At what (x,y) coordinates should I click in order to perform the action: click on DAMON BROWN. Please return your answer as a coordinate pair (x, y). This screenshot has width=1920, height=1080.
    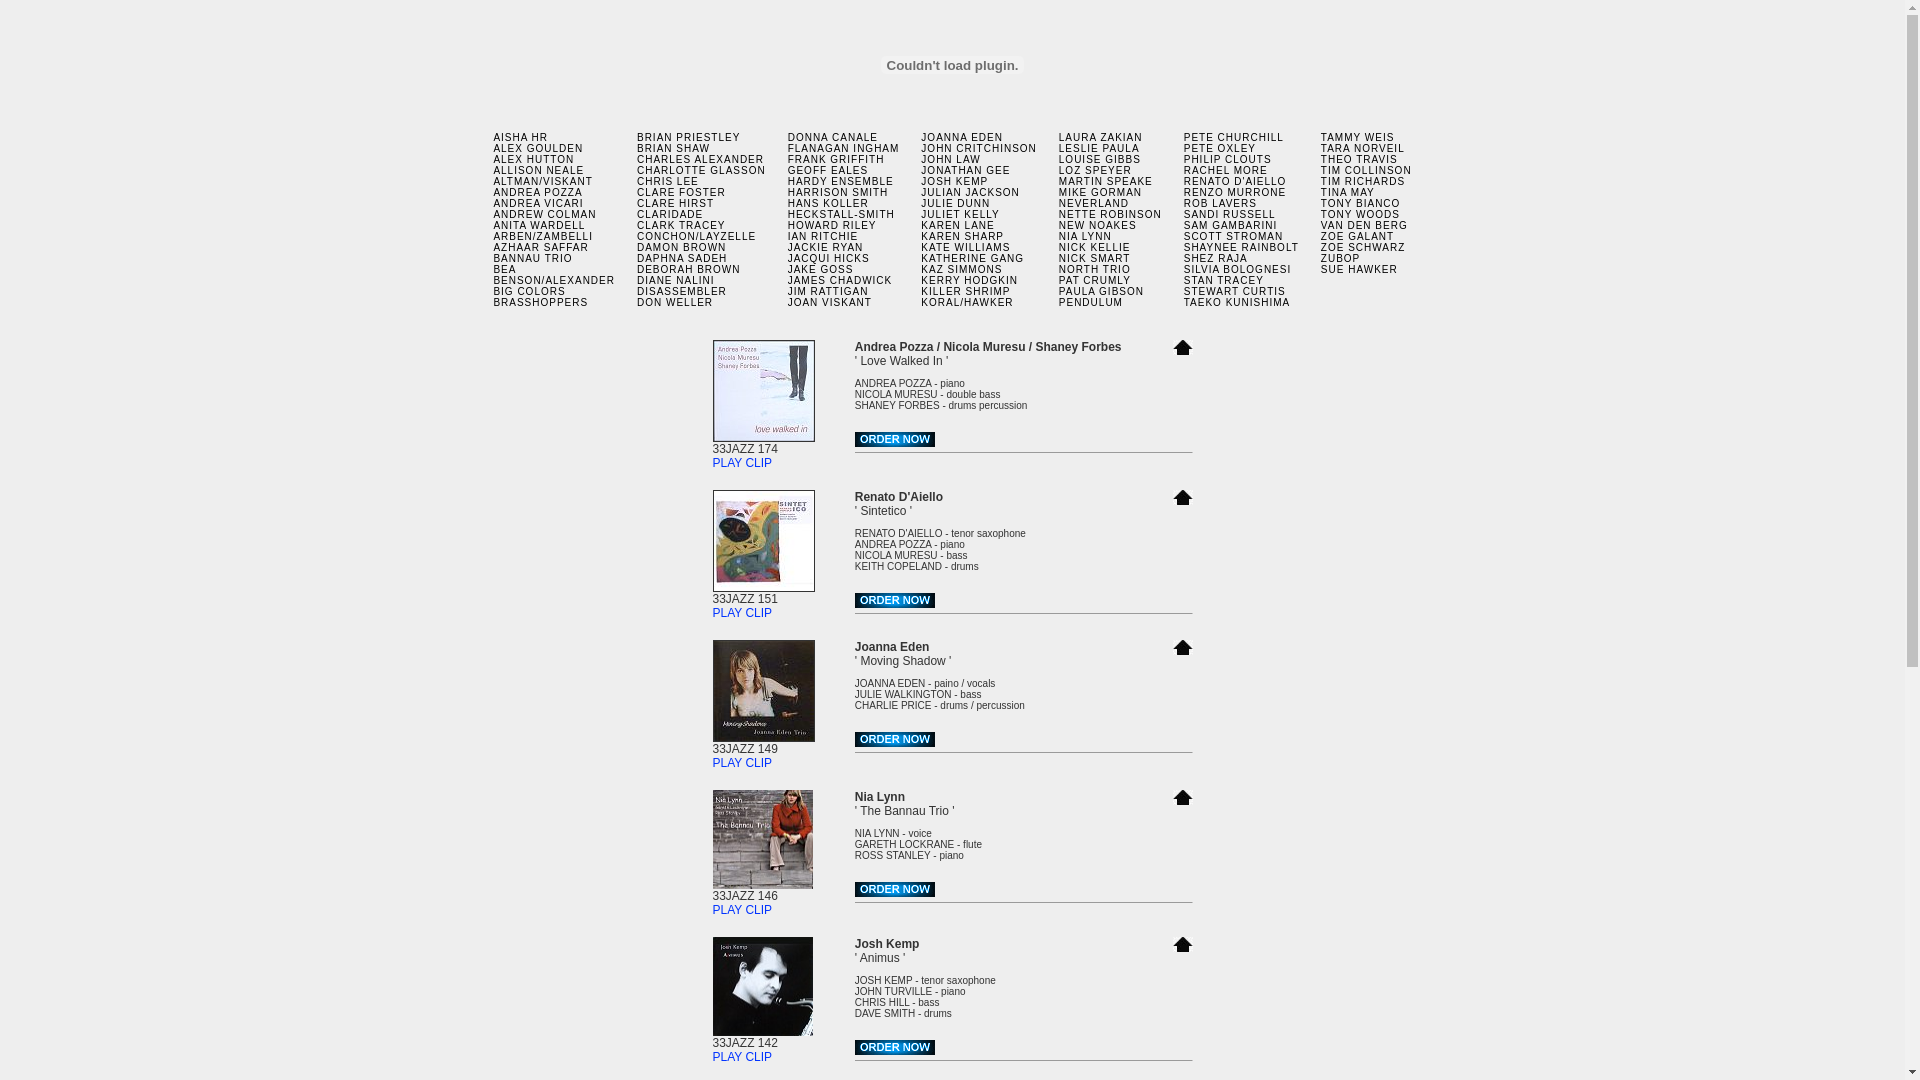
    Looking at the image, I should click on (682, 248).